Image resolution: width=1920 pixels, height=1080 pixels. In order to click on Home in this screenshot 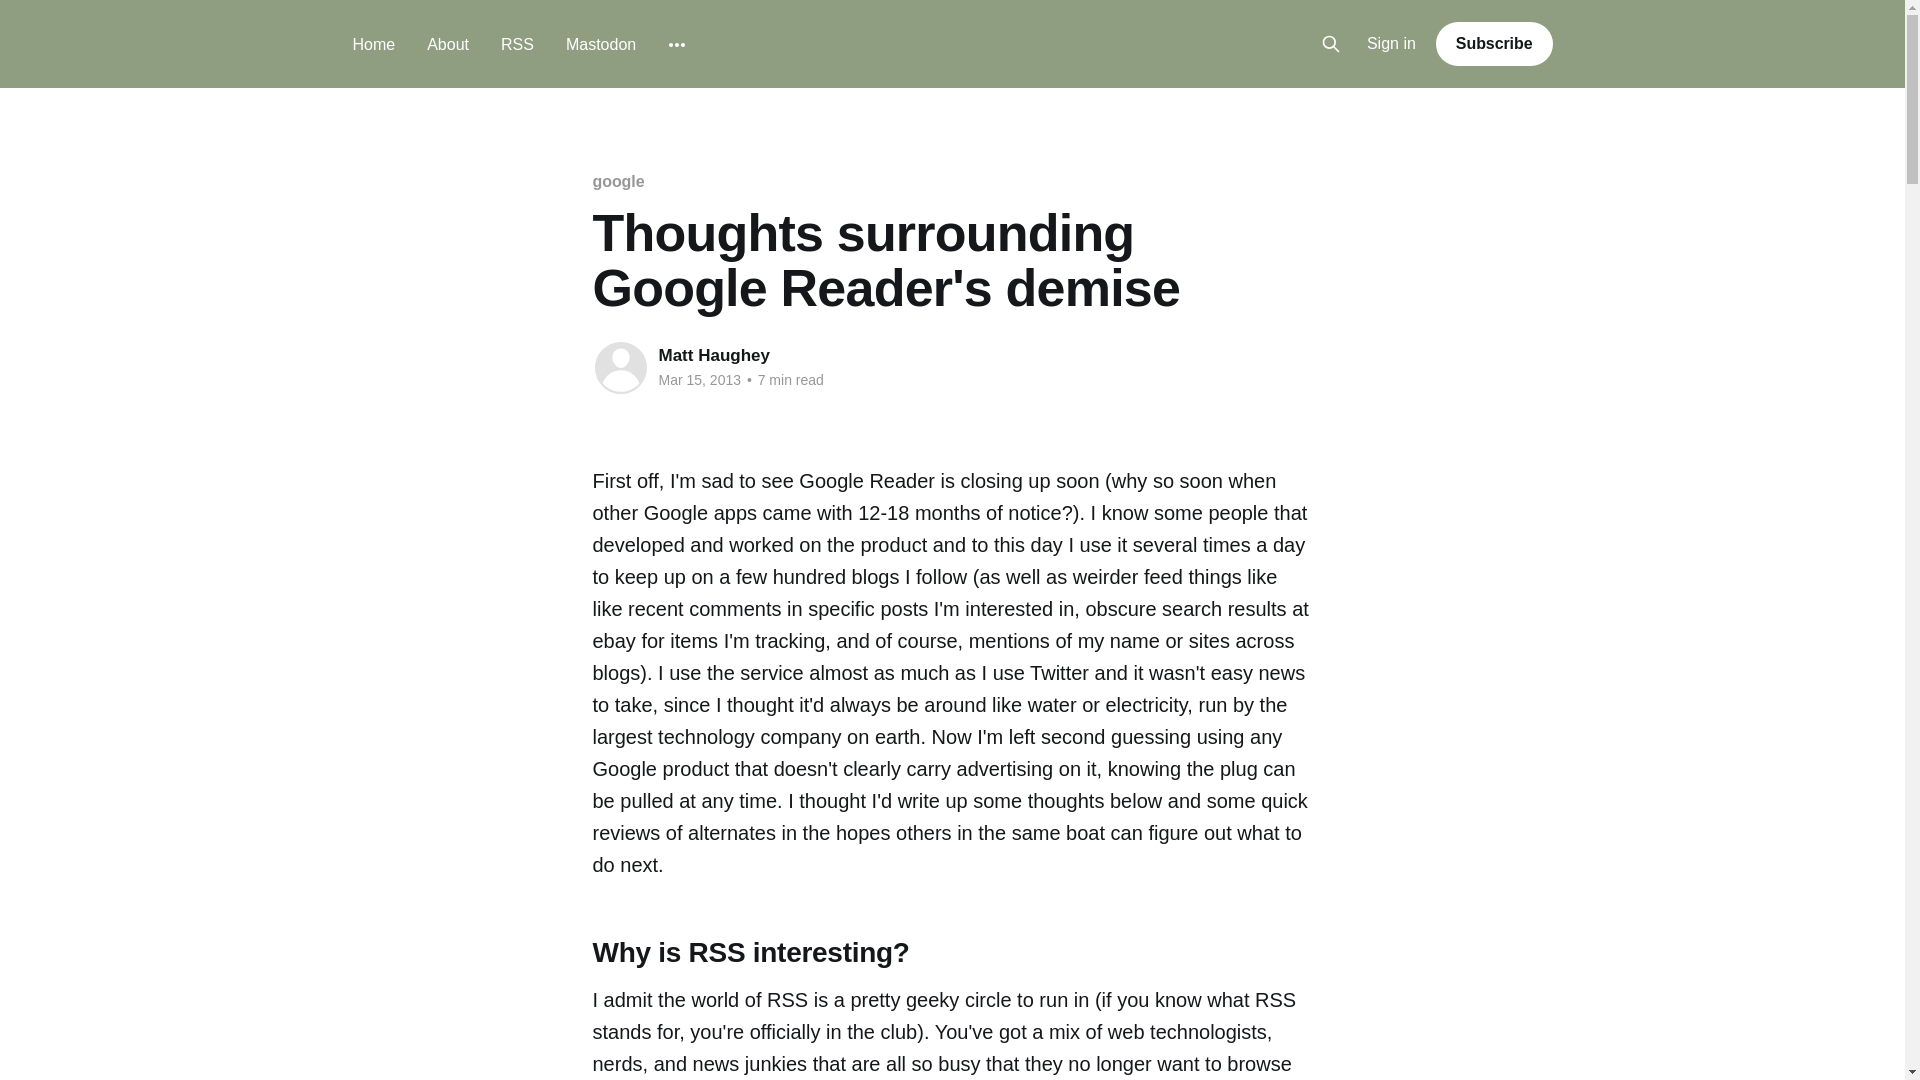, I will do `click(373, 44)`.